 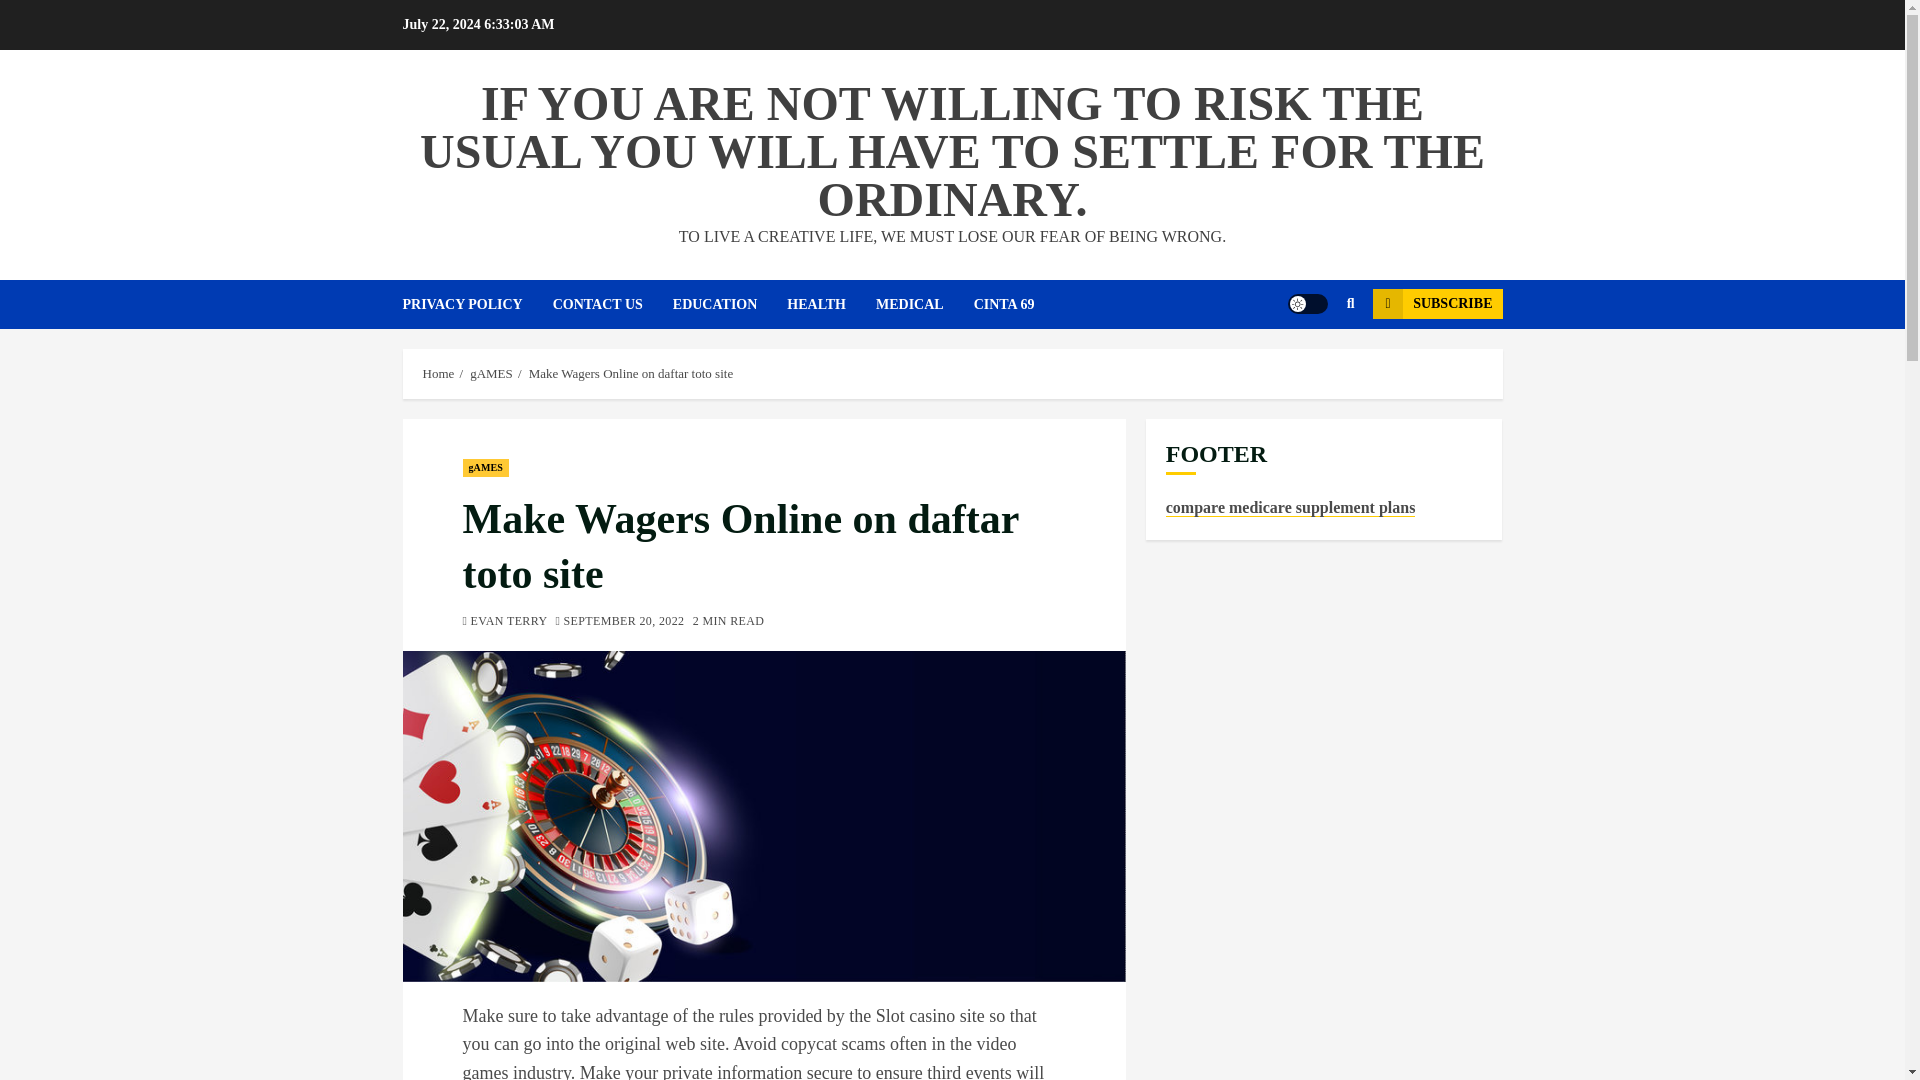 What do you see at coordinates (831, 304) in the screenshot?
I see `HEALTH` at bounding box center [831, 304].